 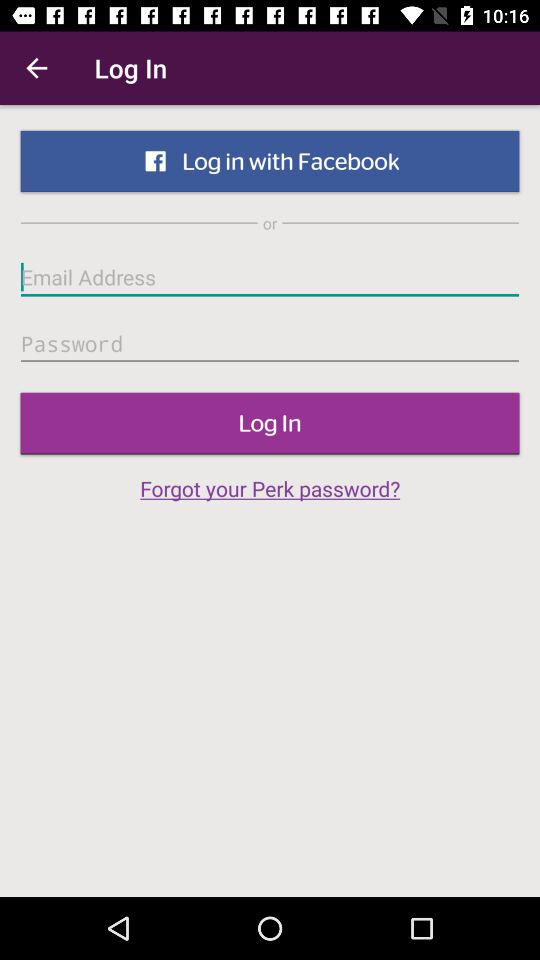 I want to click on turn off icon below the or icon, so click(x=270, y=277).